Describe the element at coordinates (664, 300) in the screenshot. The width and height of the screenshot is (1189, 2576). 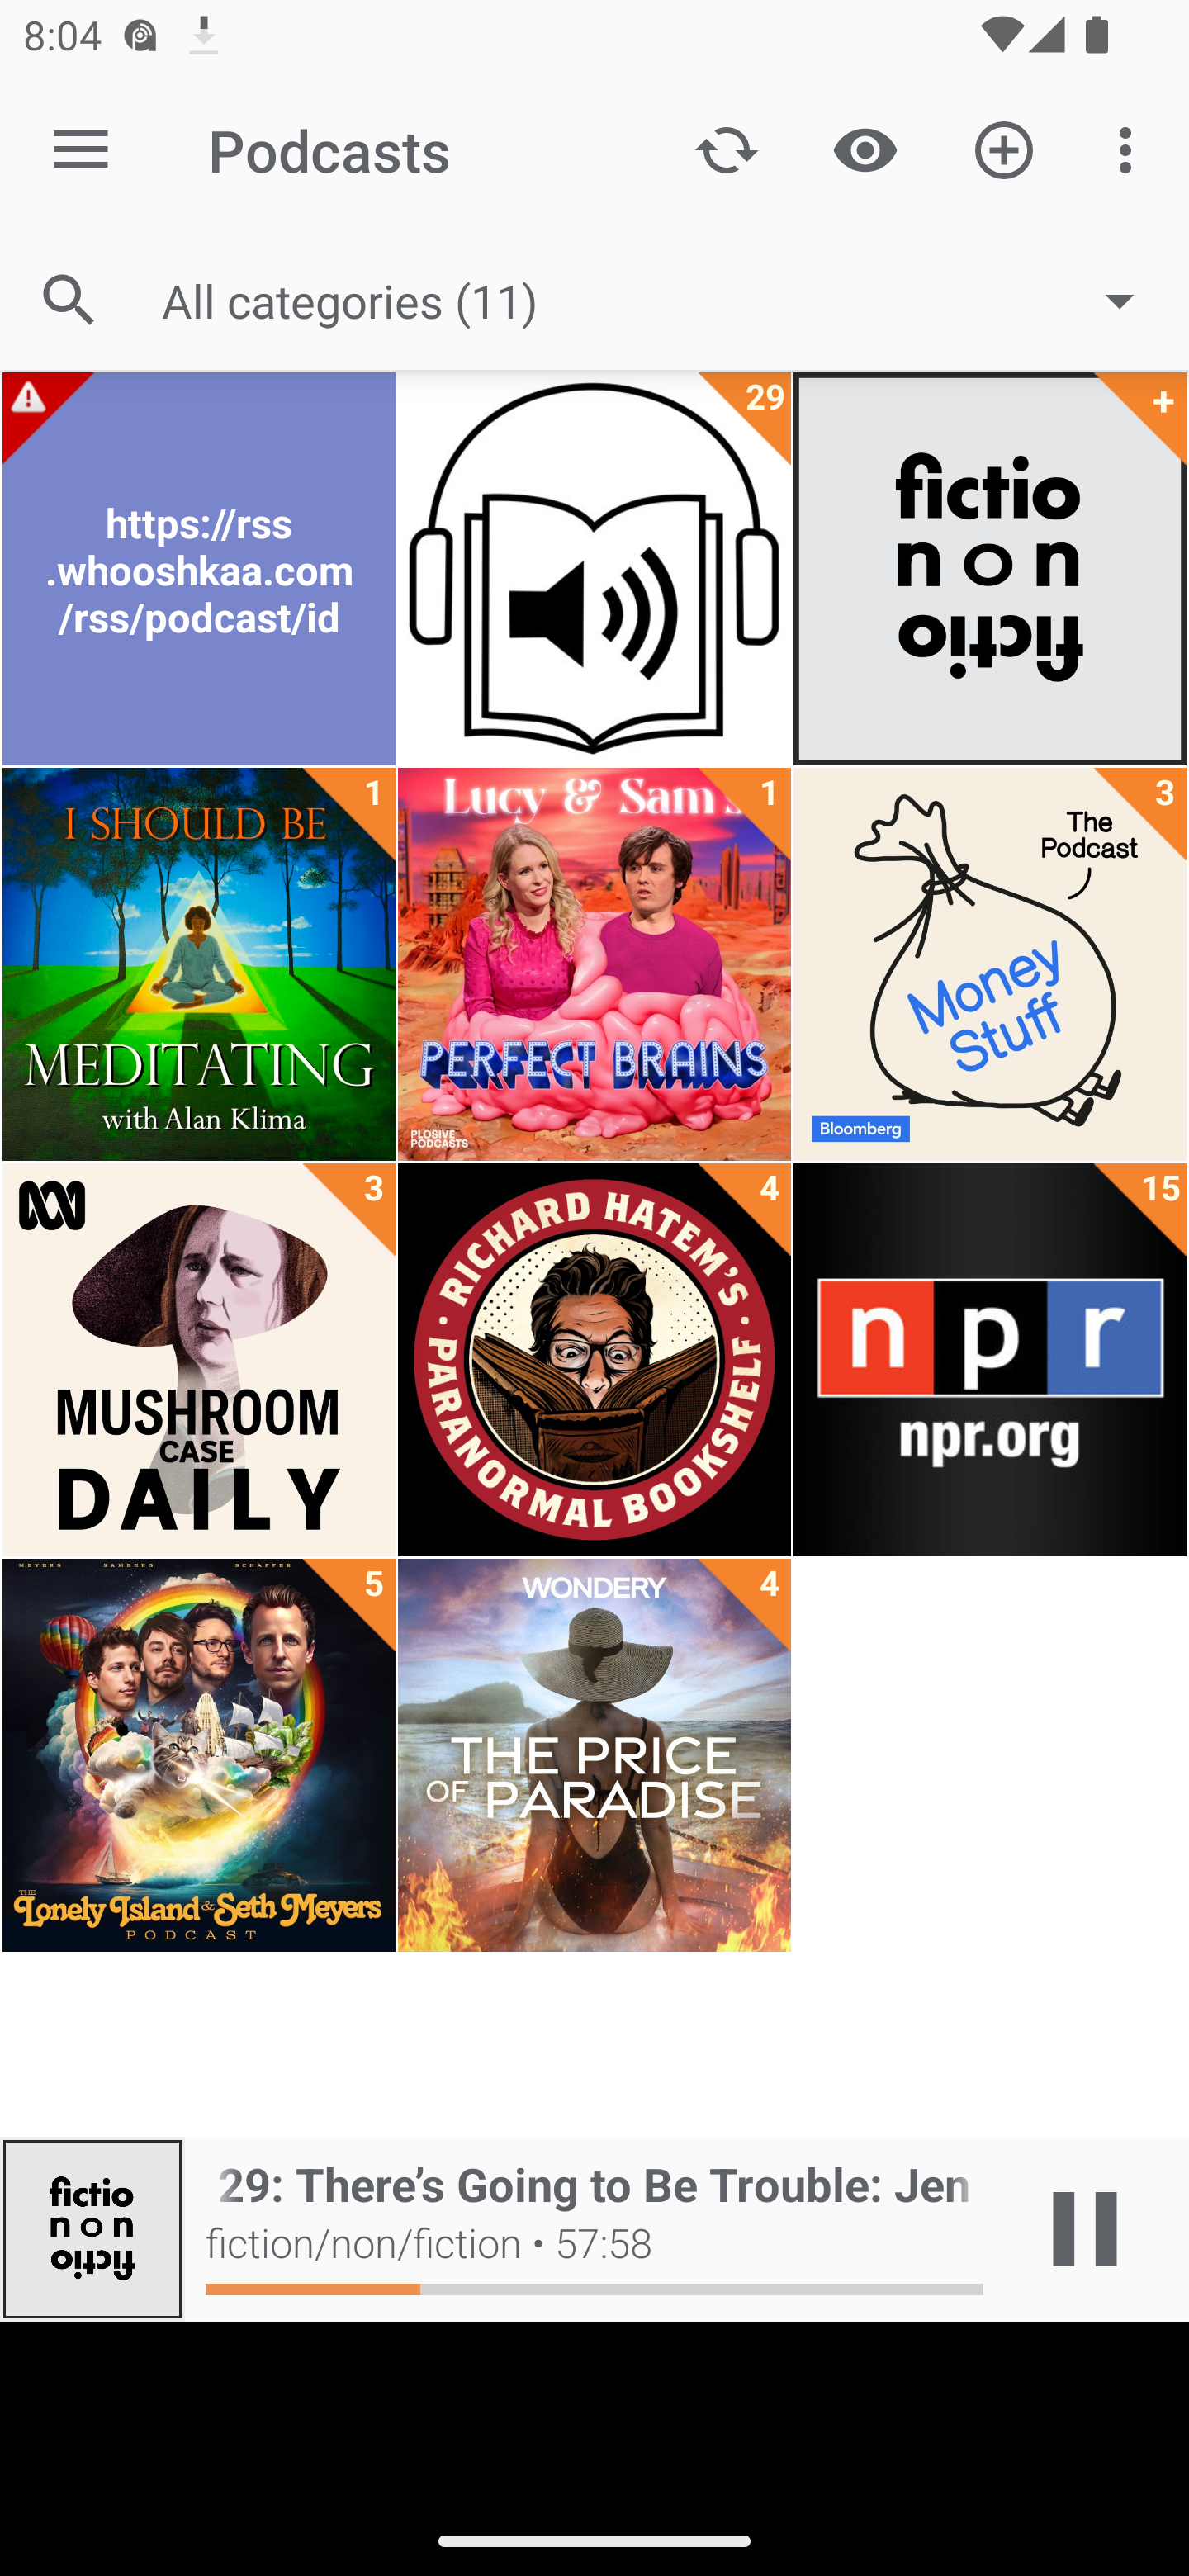
I see `All categories (11)` at that location.